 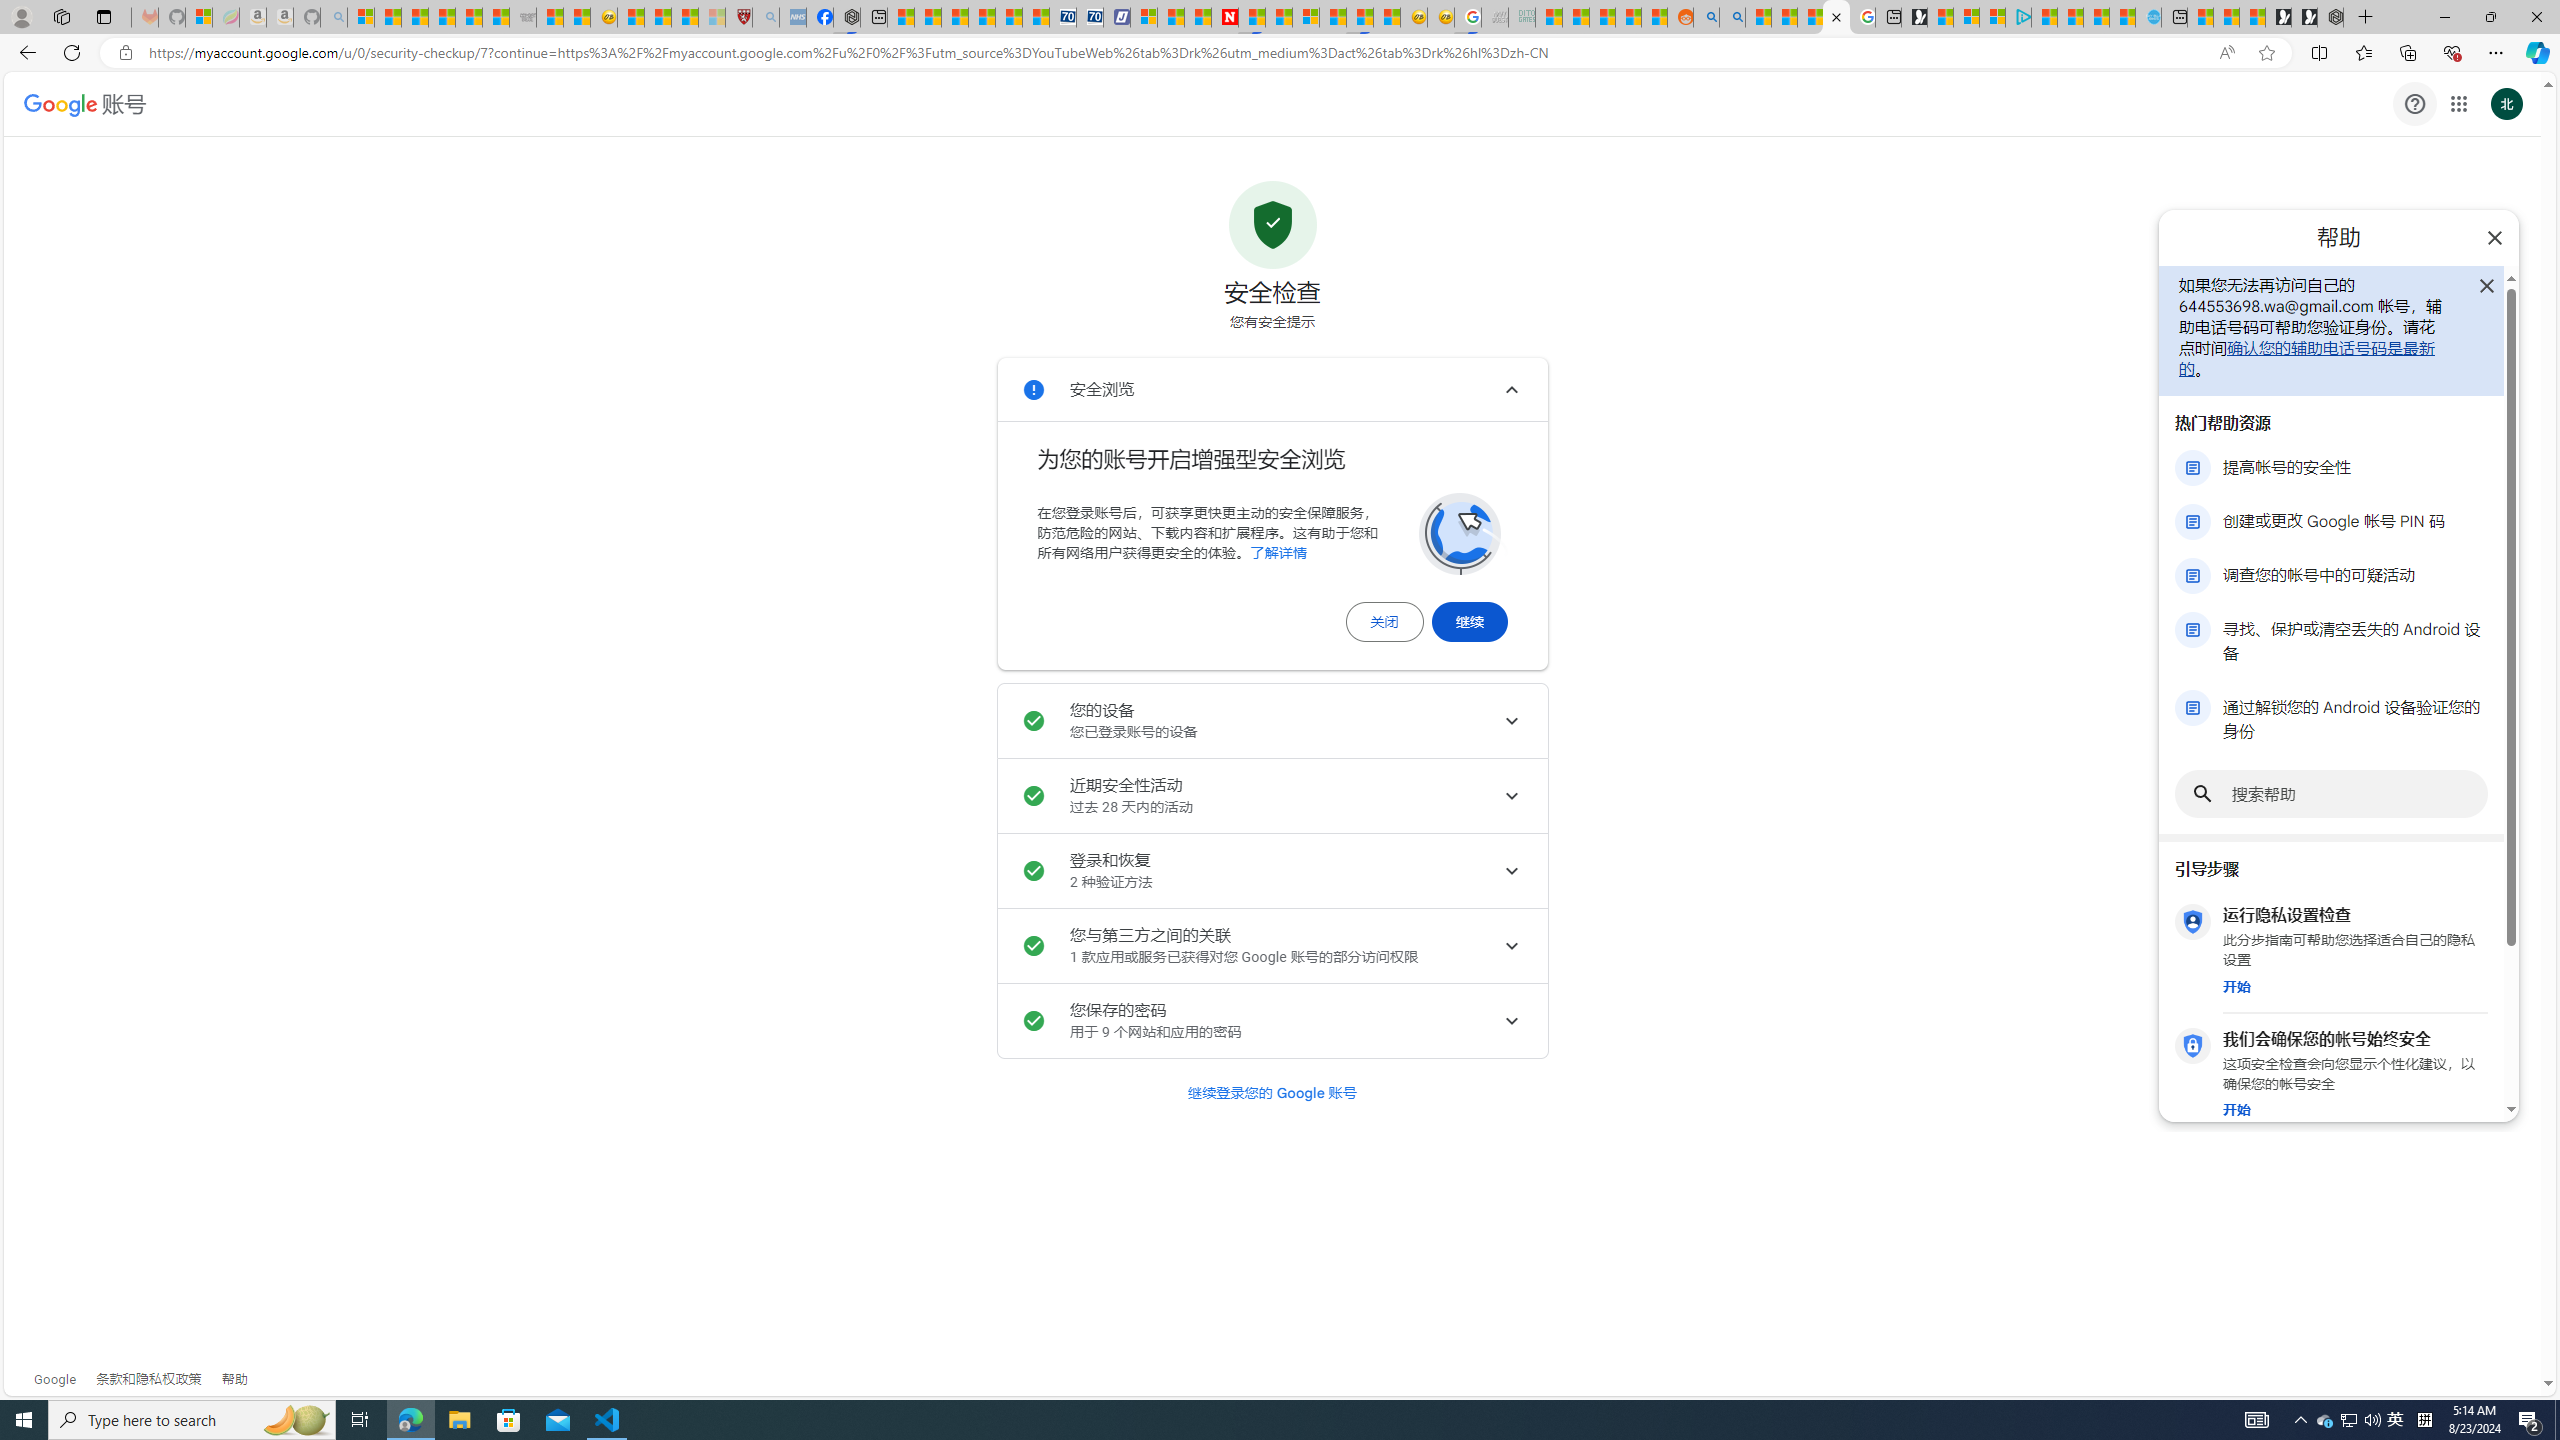 What do you see at coordinates (1063, 17) in the screenshot?
I see `Cheap Car Rentals - Save70.com` at bounding box center [1063, 17].